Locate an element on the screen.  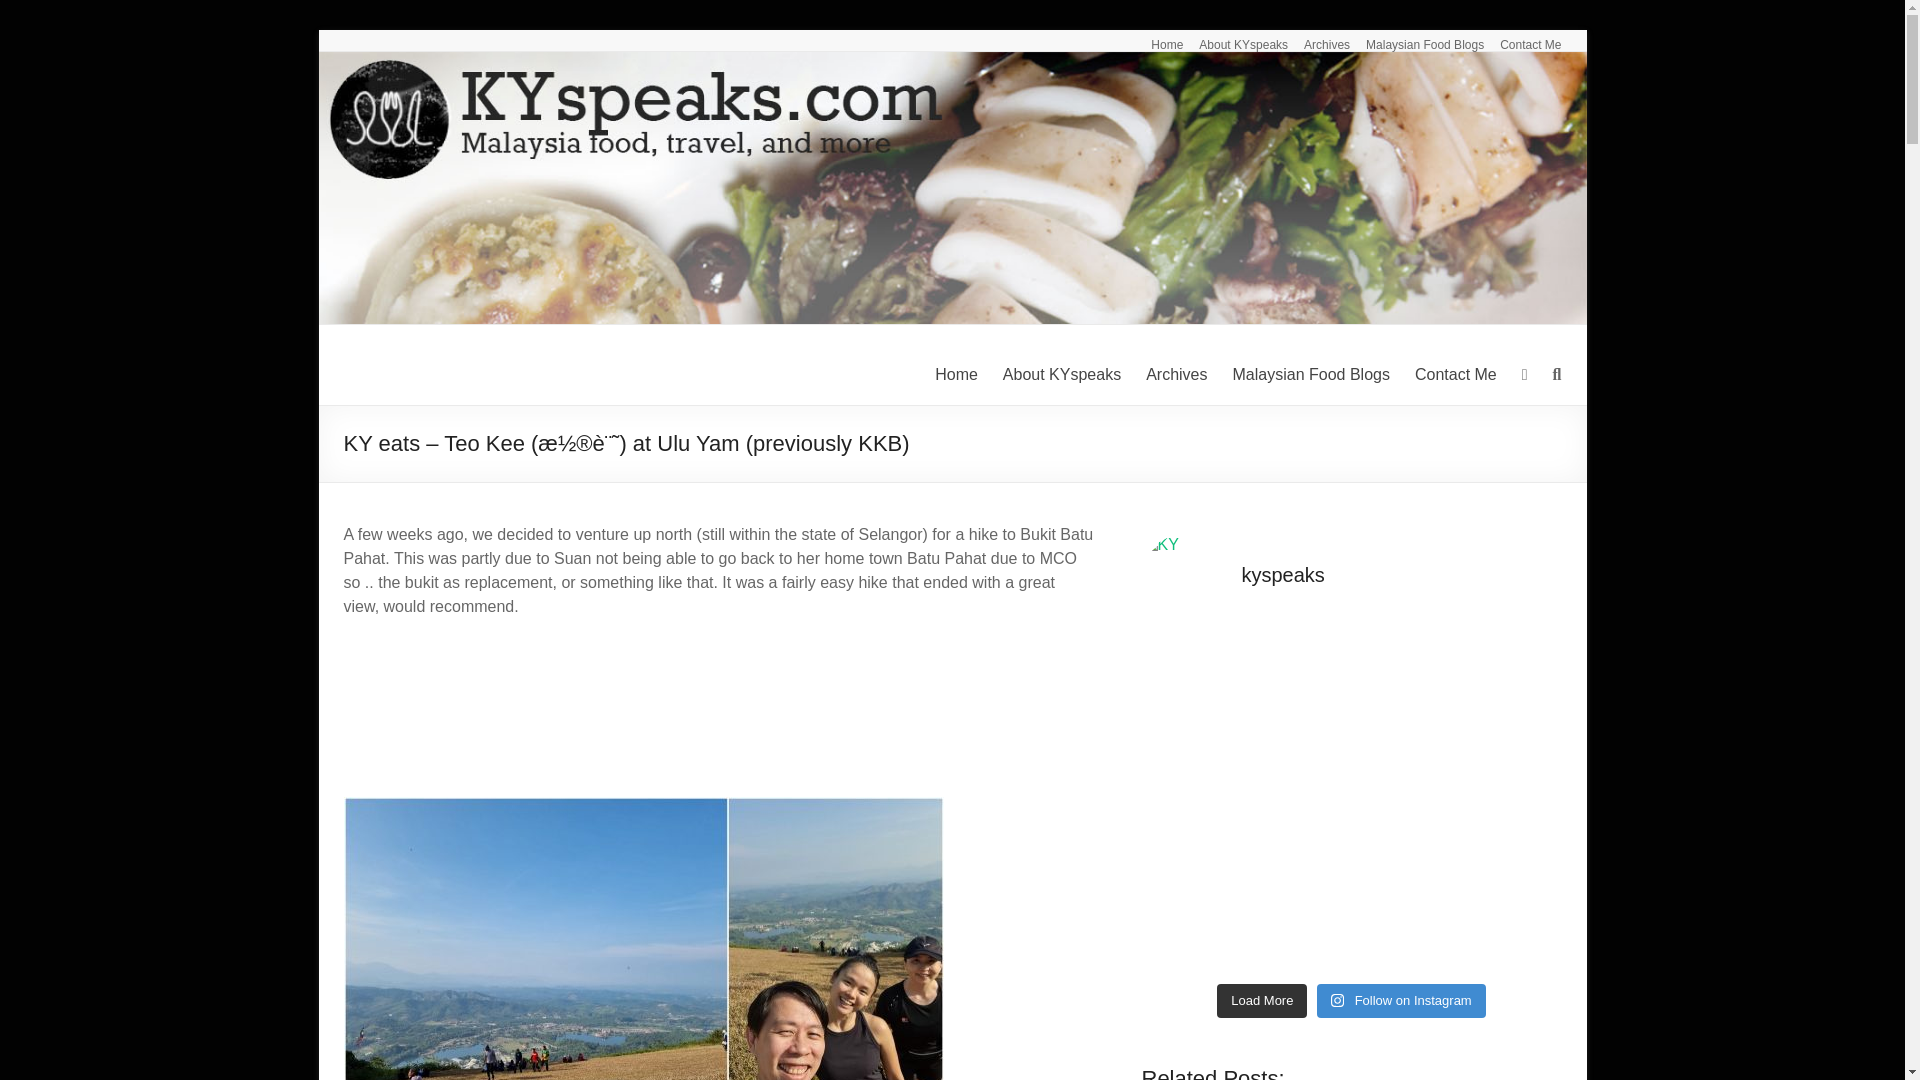
Archives is located at coordinates (1176, 374).